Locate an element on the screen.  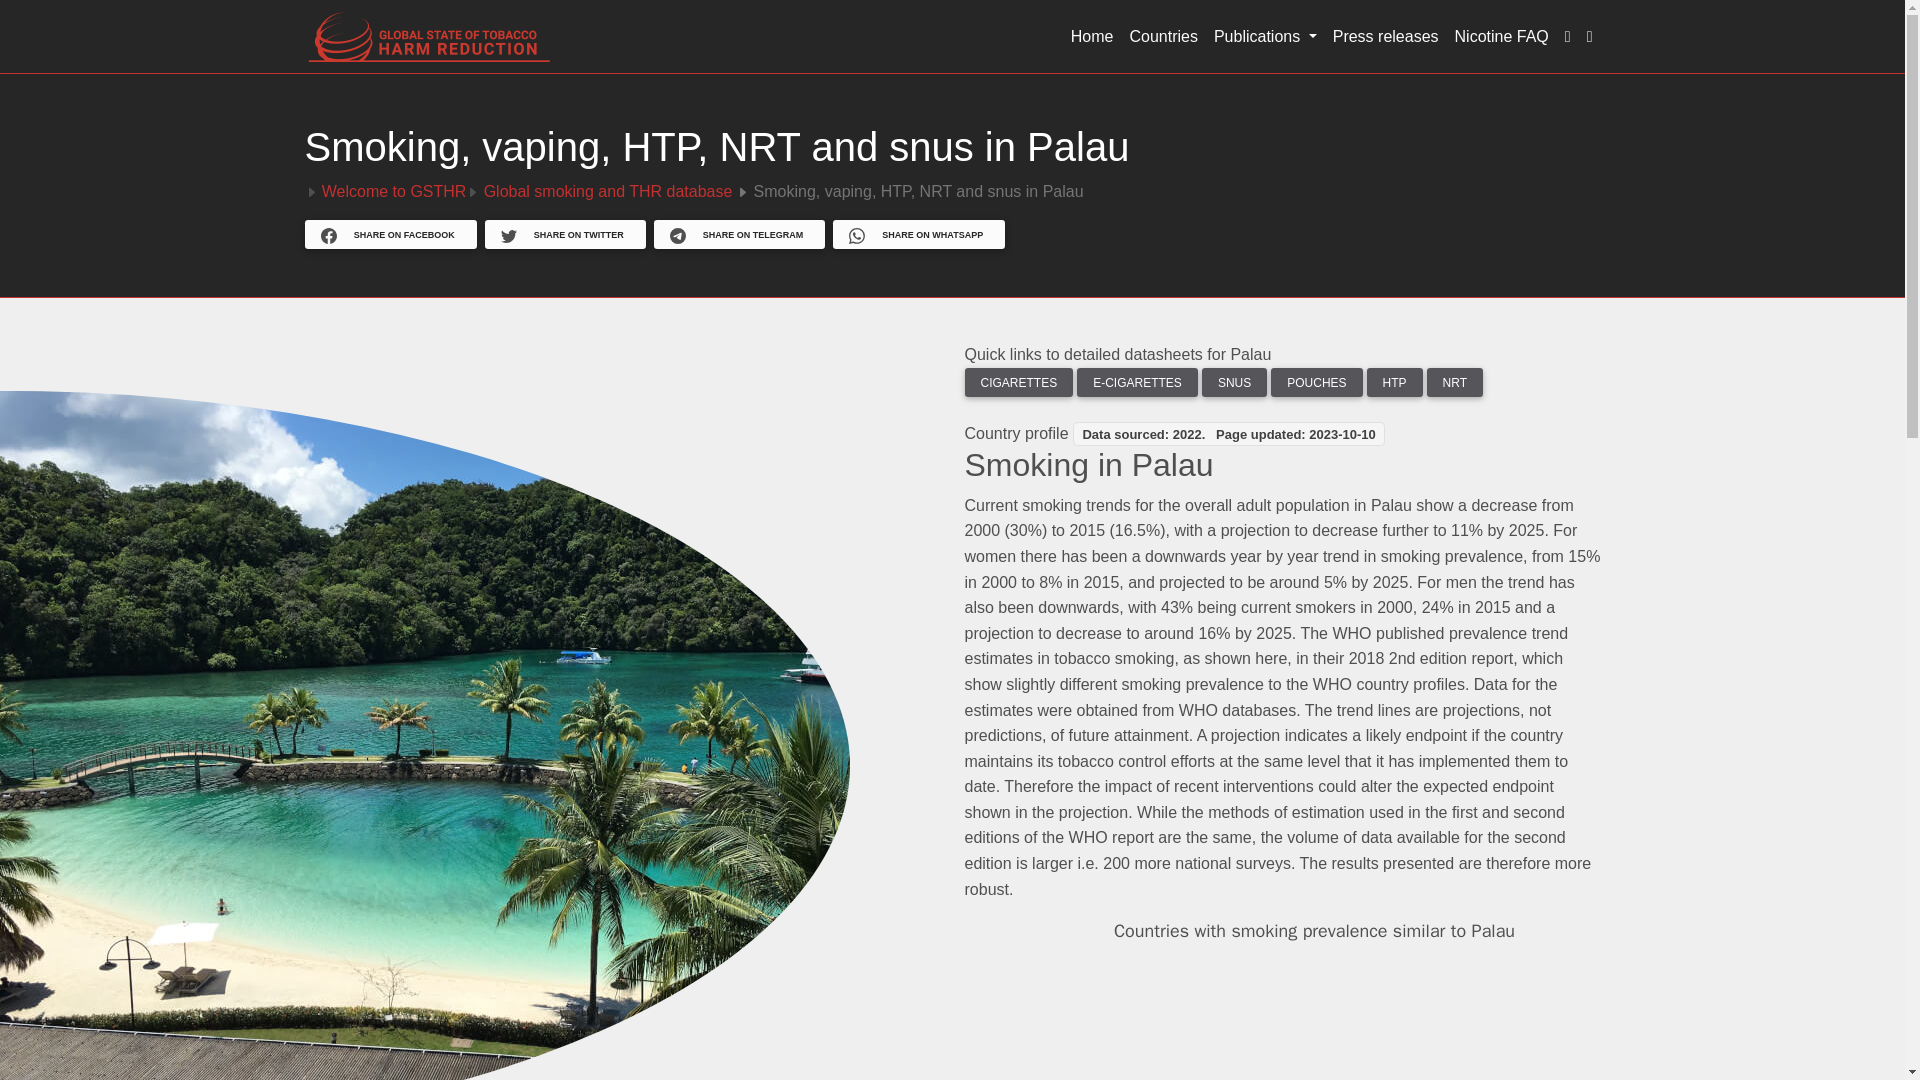
Press releases is located at coordinates (1386, 37).